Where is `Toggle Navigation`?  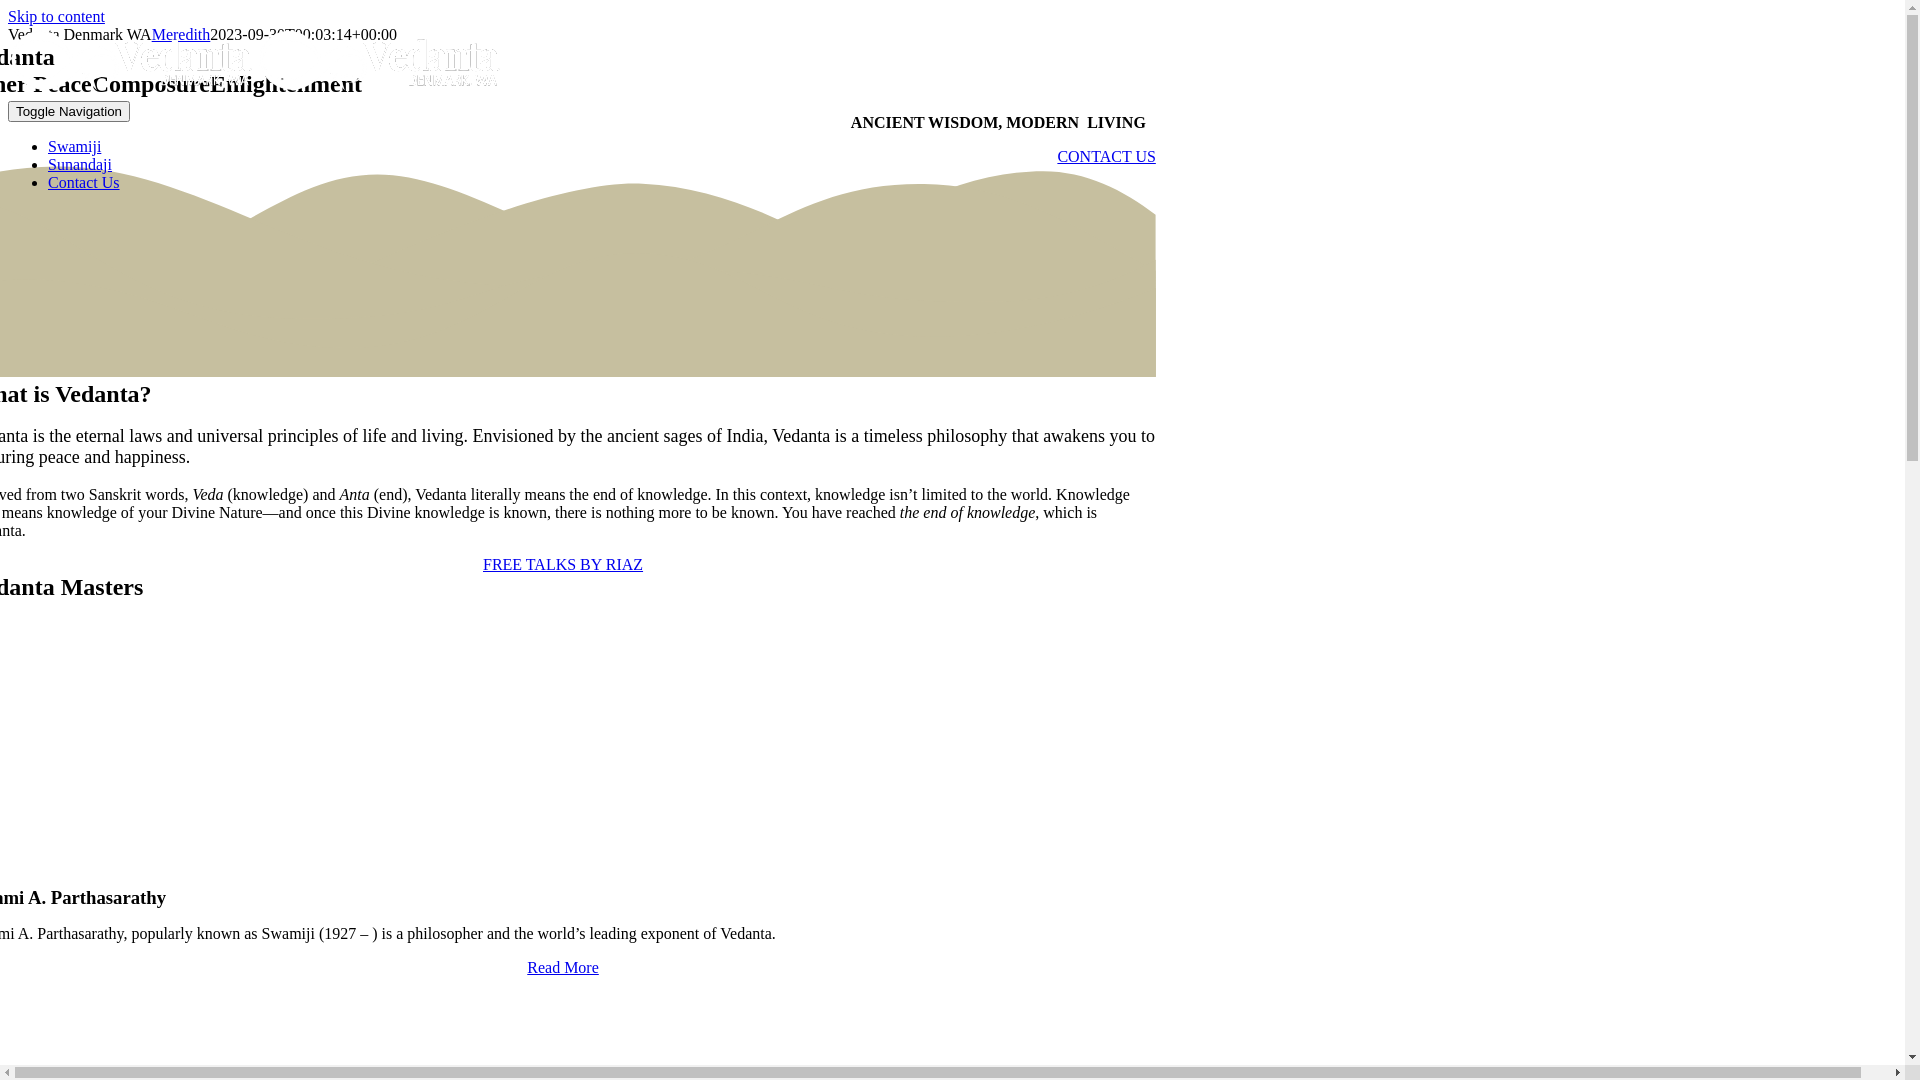
Toggle Navigation is located at coordinates (69, 112).